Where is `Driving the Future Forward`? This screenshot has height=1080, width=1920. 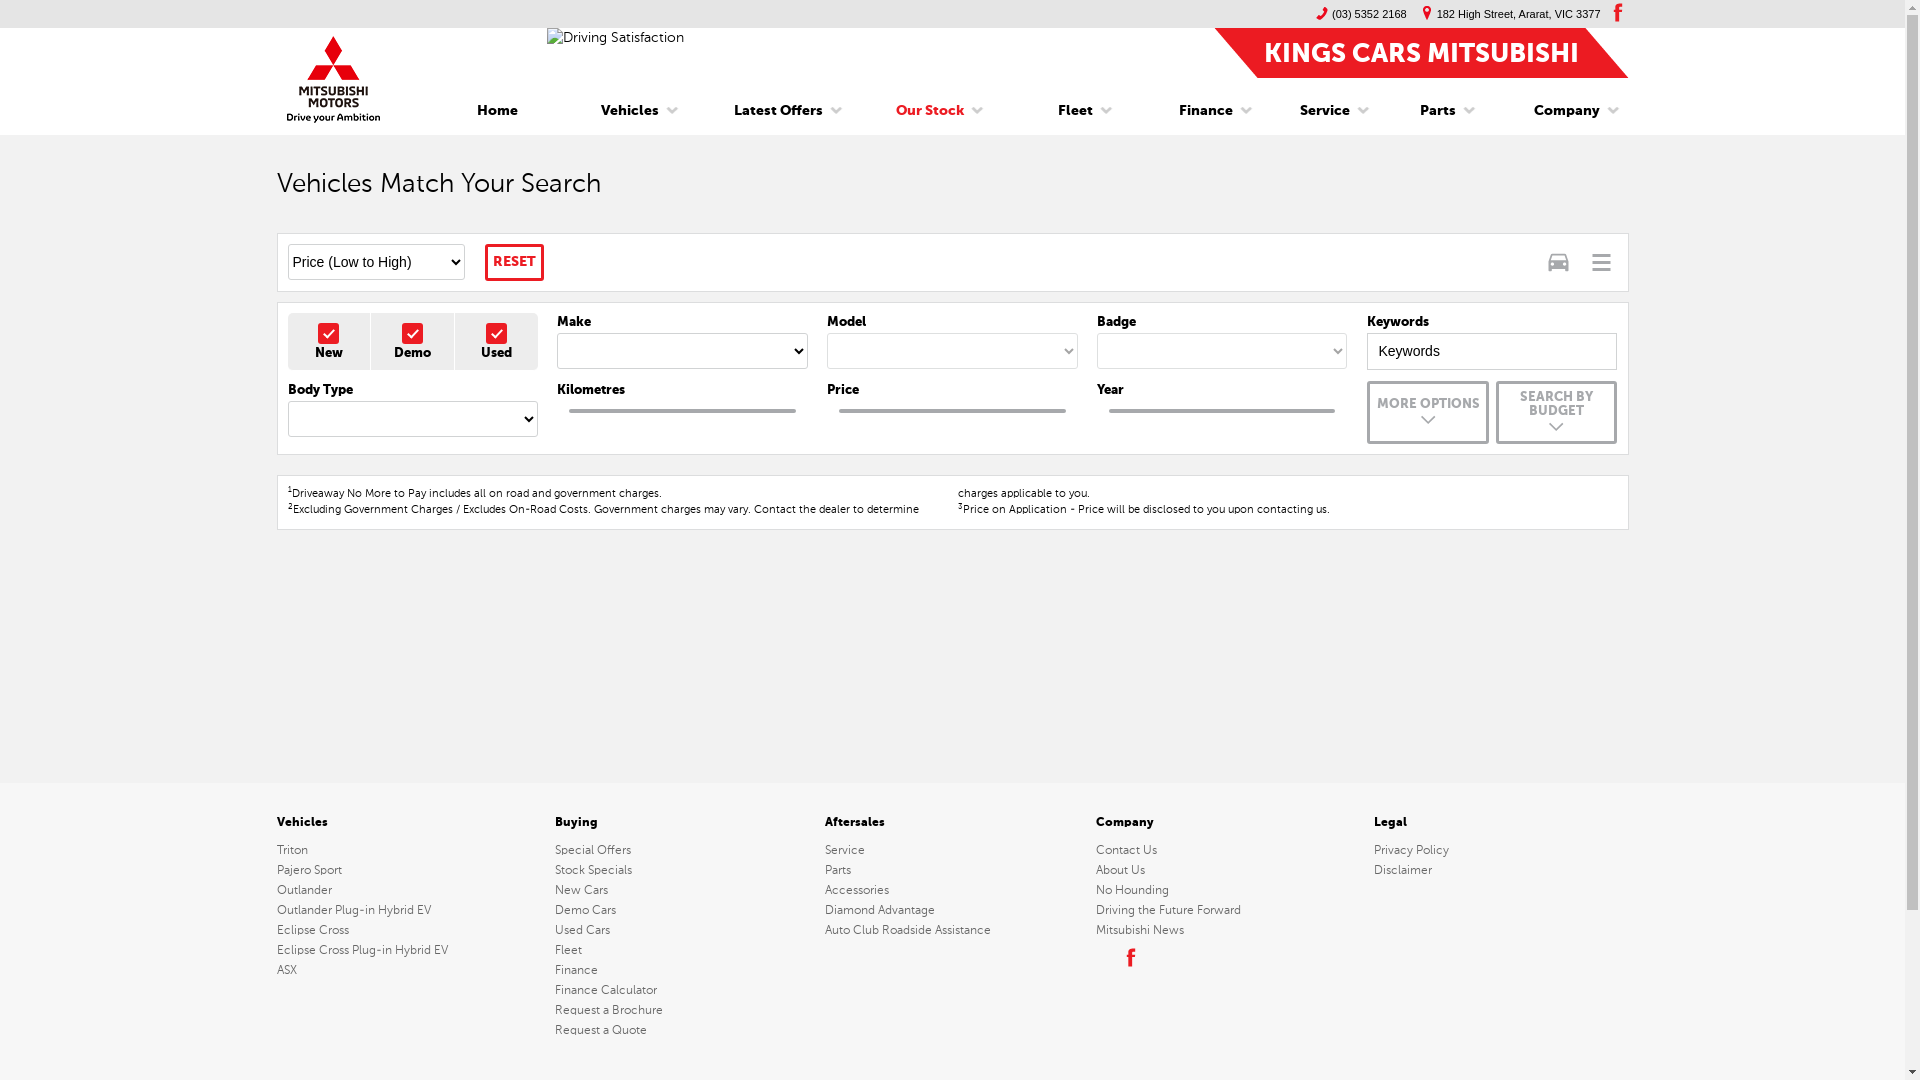
Driving the Future Forward is located at coordinates (1223, 910).